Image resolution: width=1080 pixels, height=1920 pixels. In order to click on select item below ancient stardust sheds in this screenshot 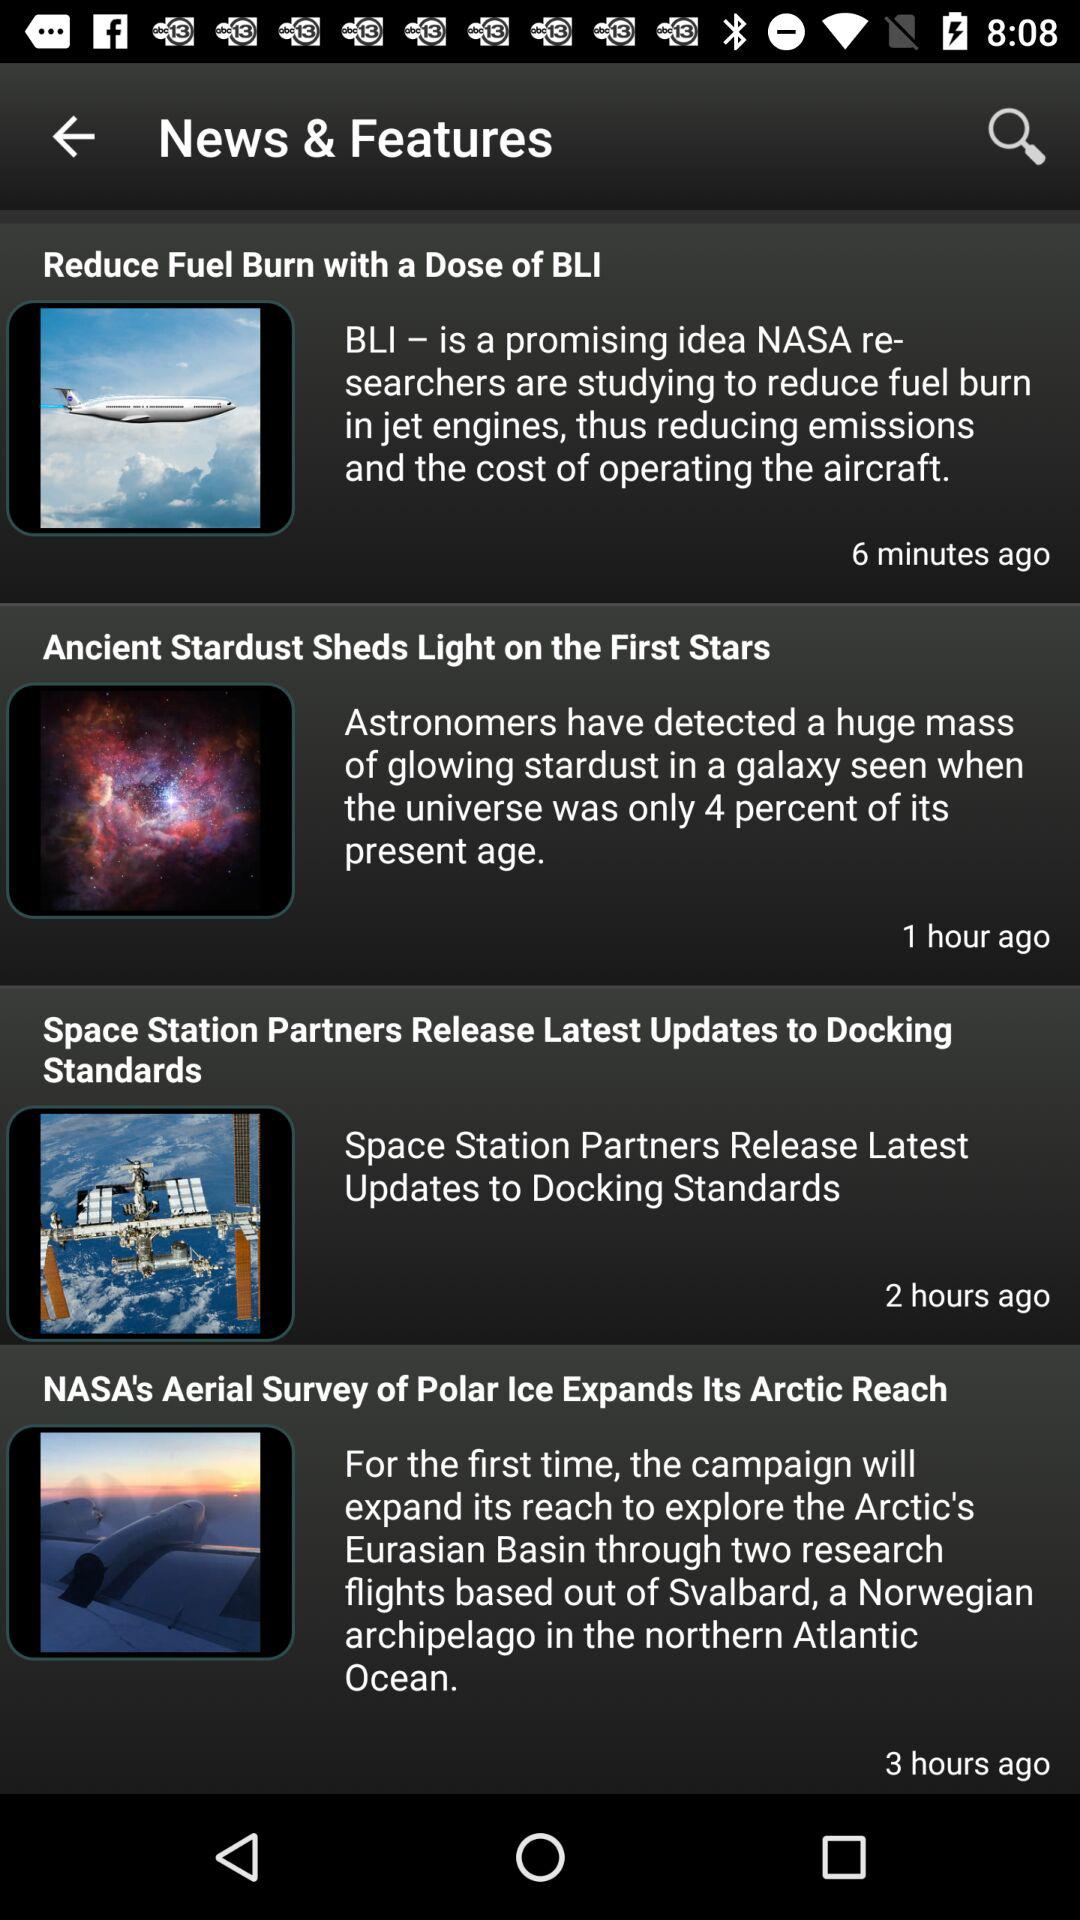, I will do `click(690, 784)`.